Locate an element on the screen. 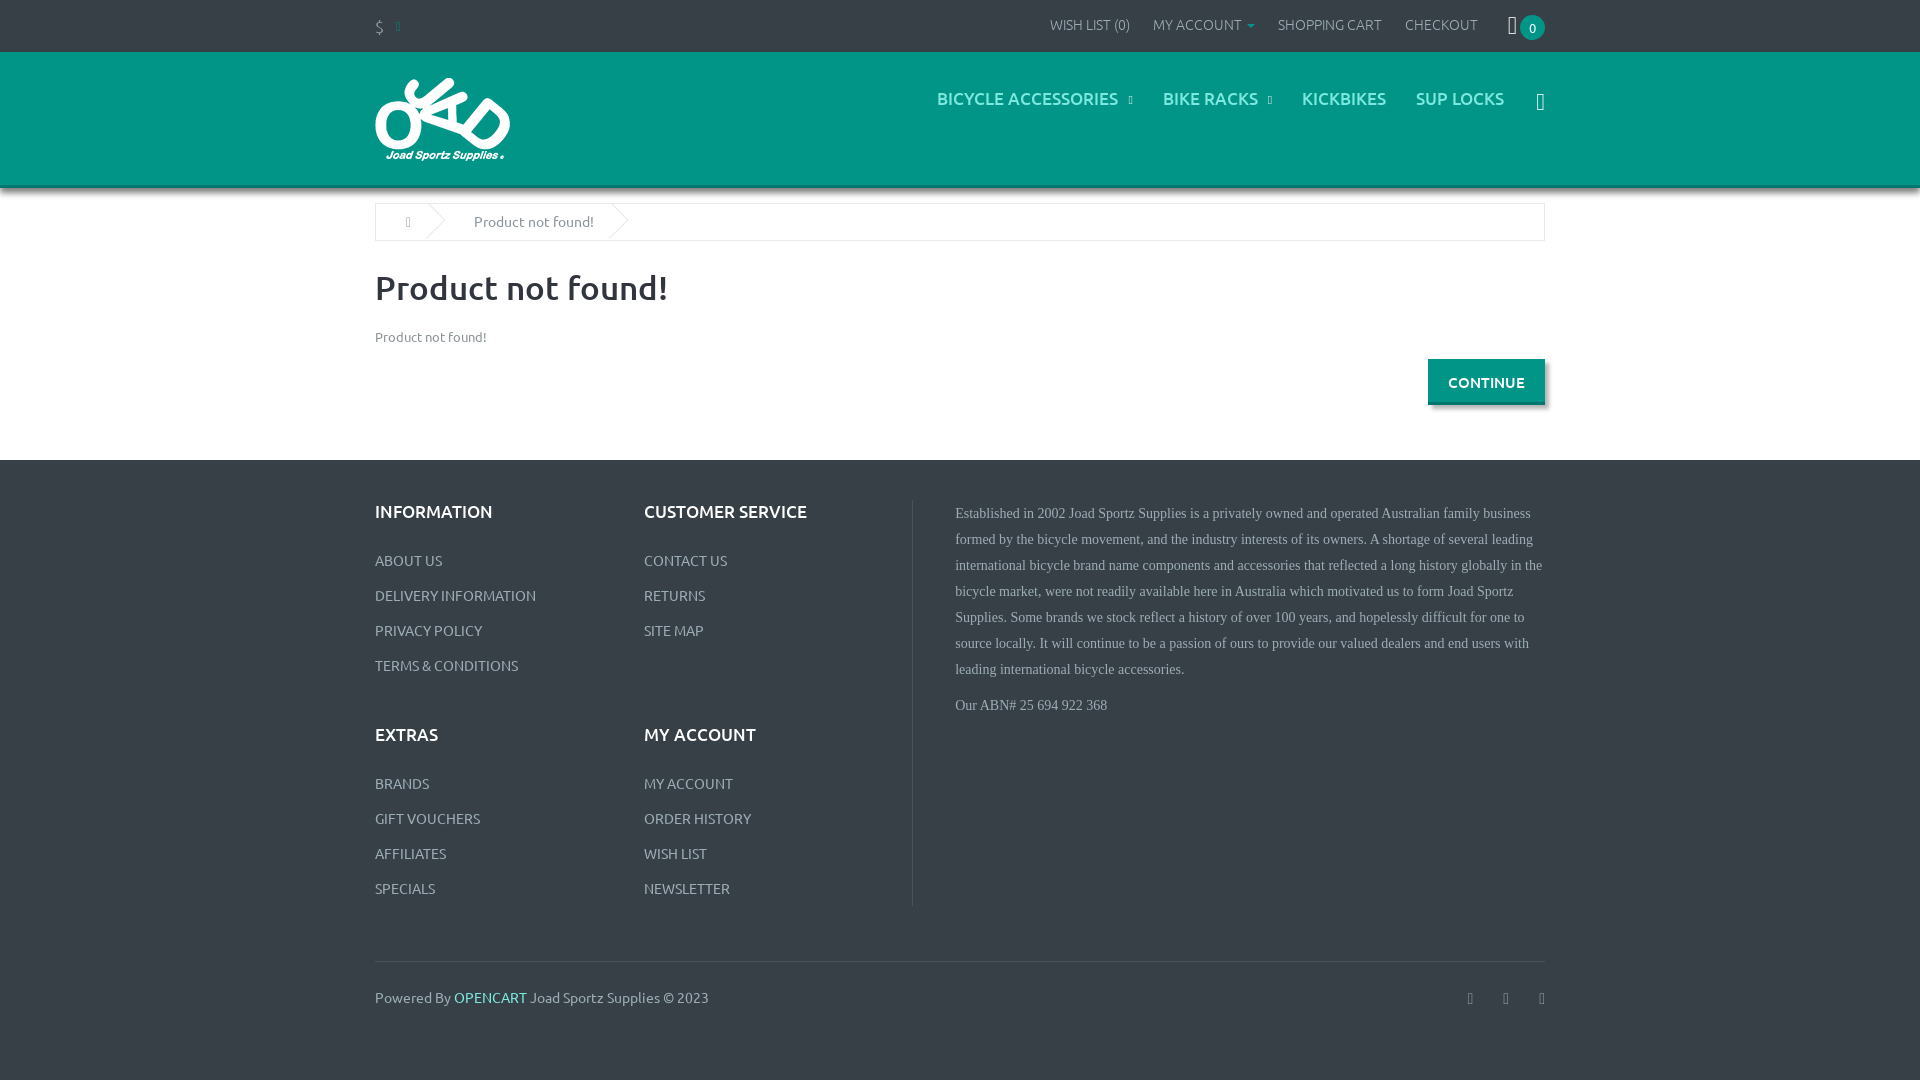  SHOPPING CART is located at coordinates (1330, 24).